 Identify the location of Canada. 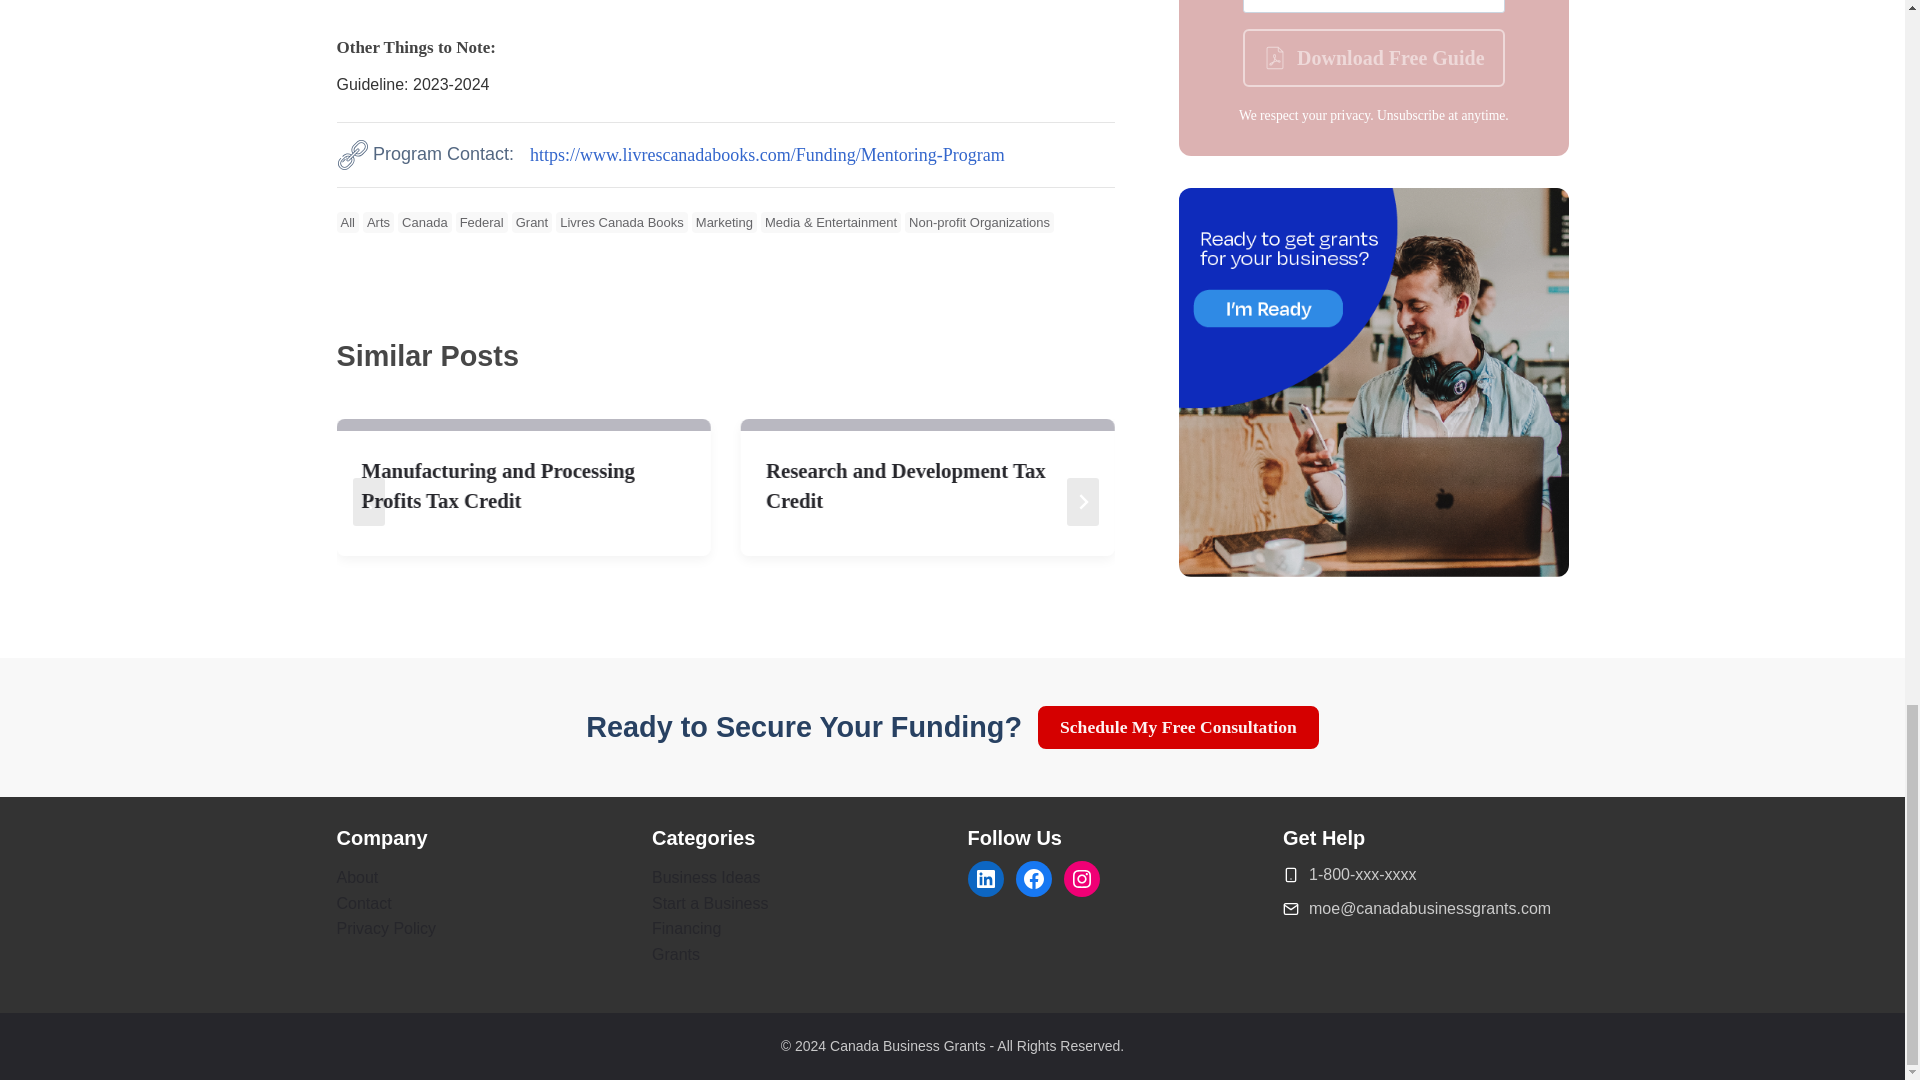
(424, 222).